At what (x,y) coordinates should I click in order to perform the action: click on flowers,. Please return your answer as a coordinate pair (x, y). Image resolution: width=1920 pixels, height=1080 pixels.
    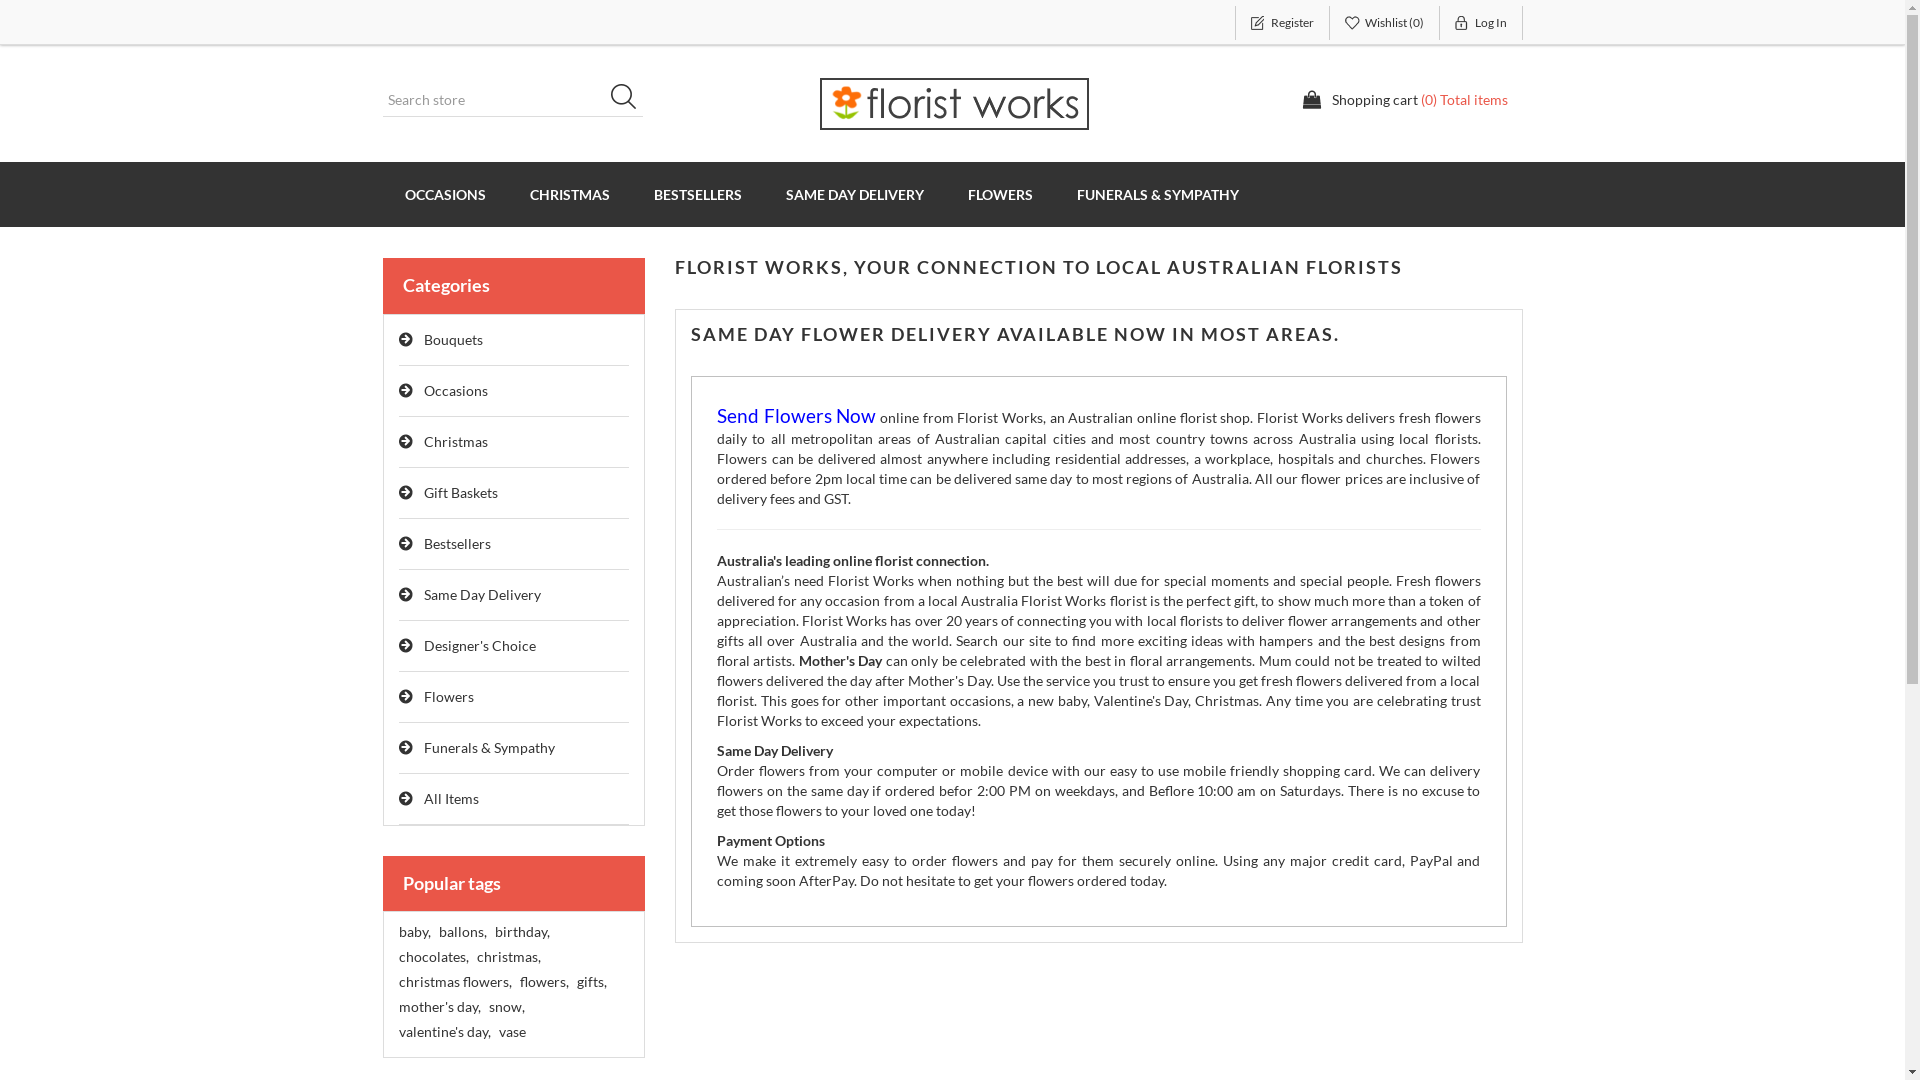
    Looking at the image, I should click on (544, 982).